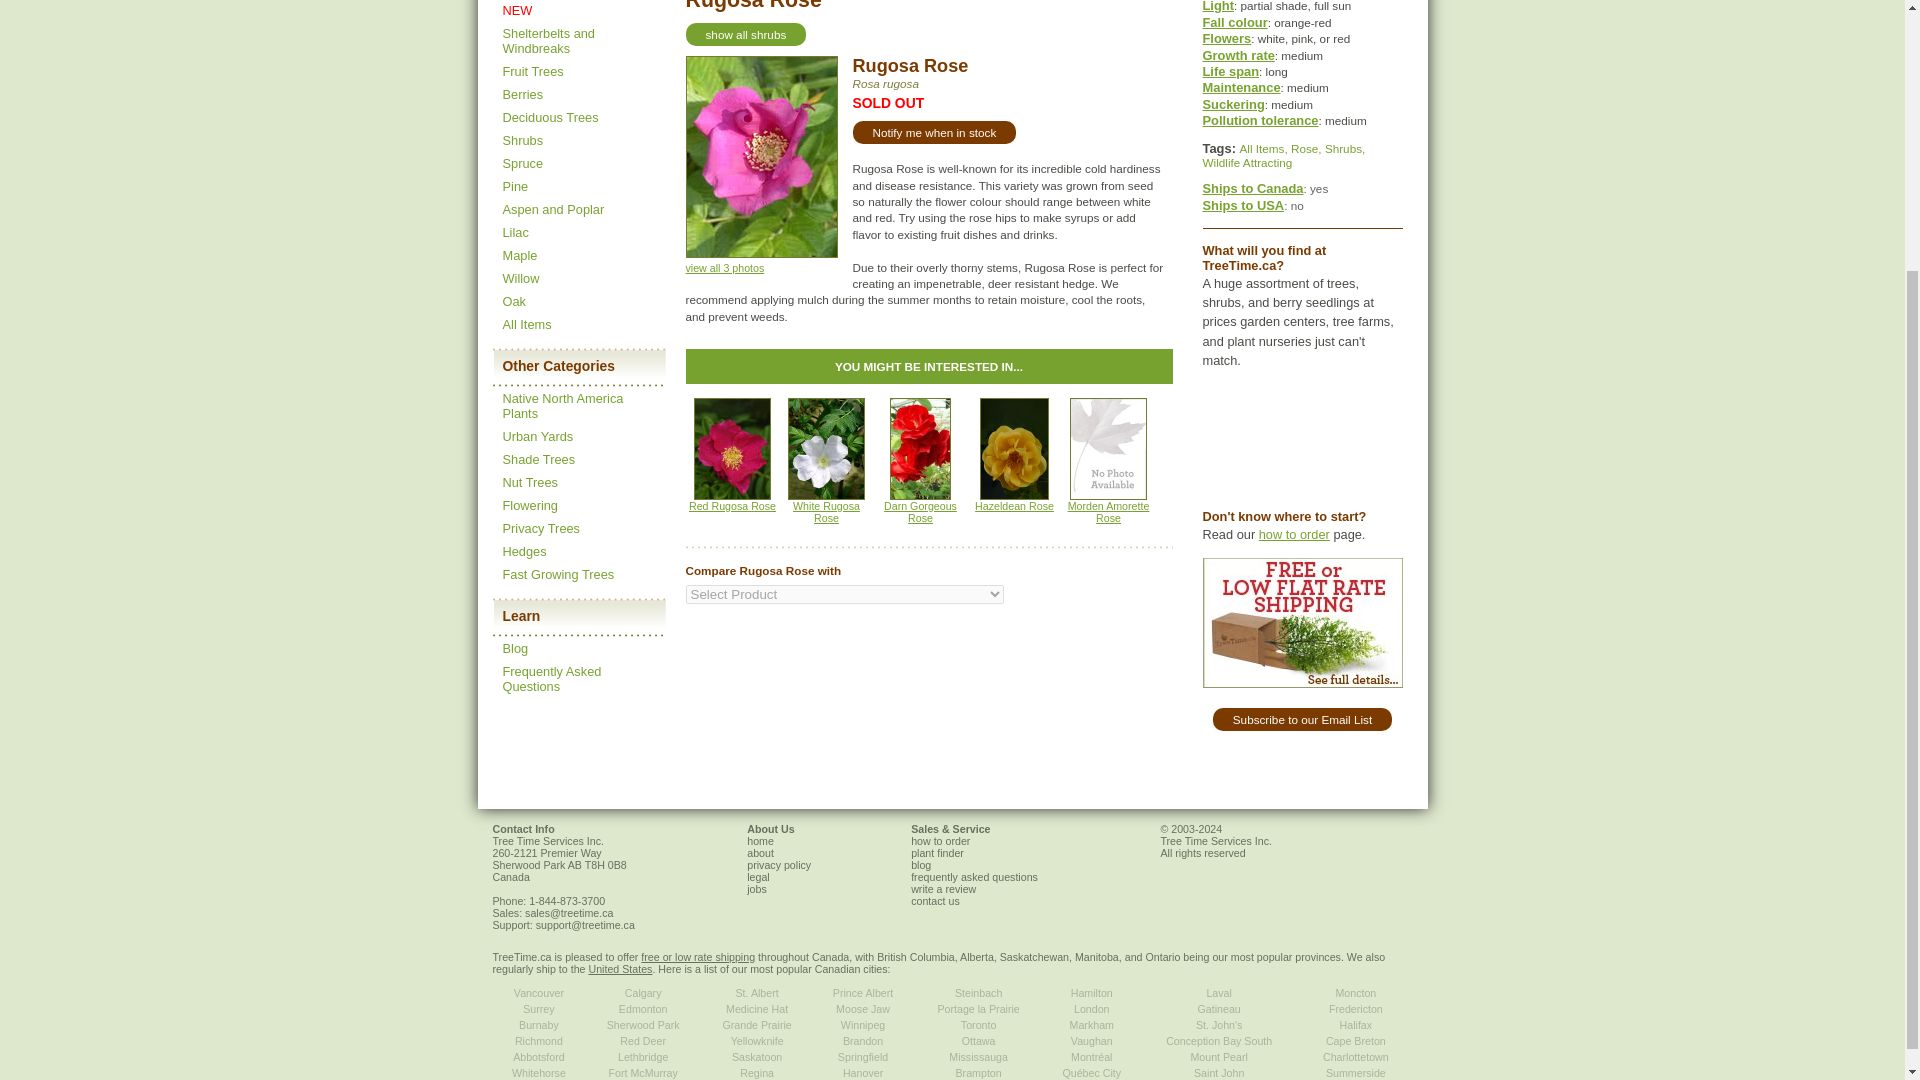  I want to click on Privacy Trees, so click(540, 528).